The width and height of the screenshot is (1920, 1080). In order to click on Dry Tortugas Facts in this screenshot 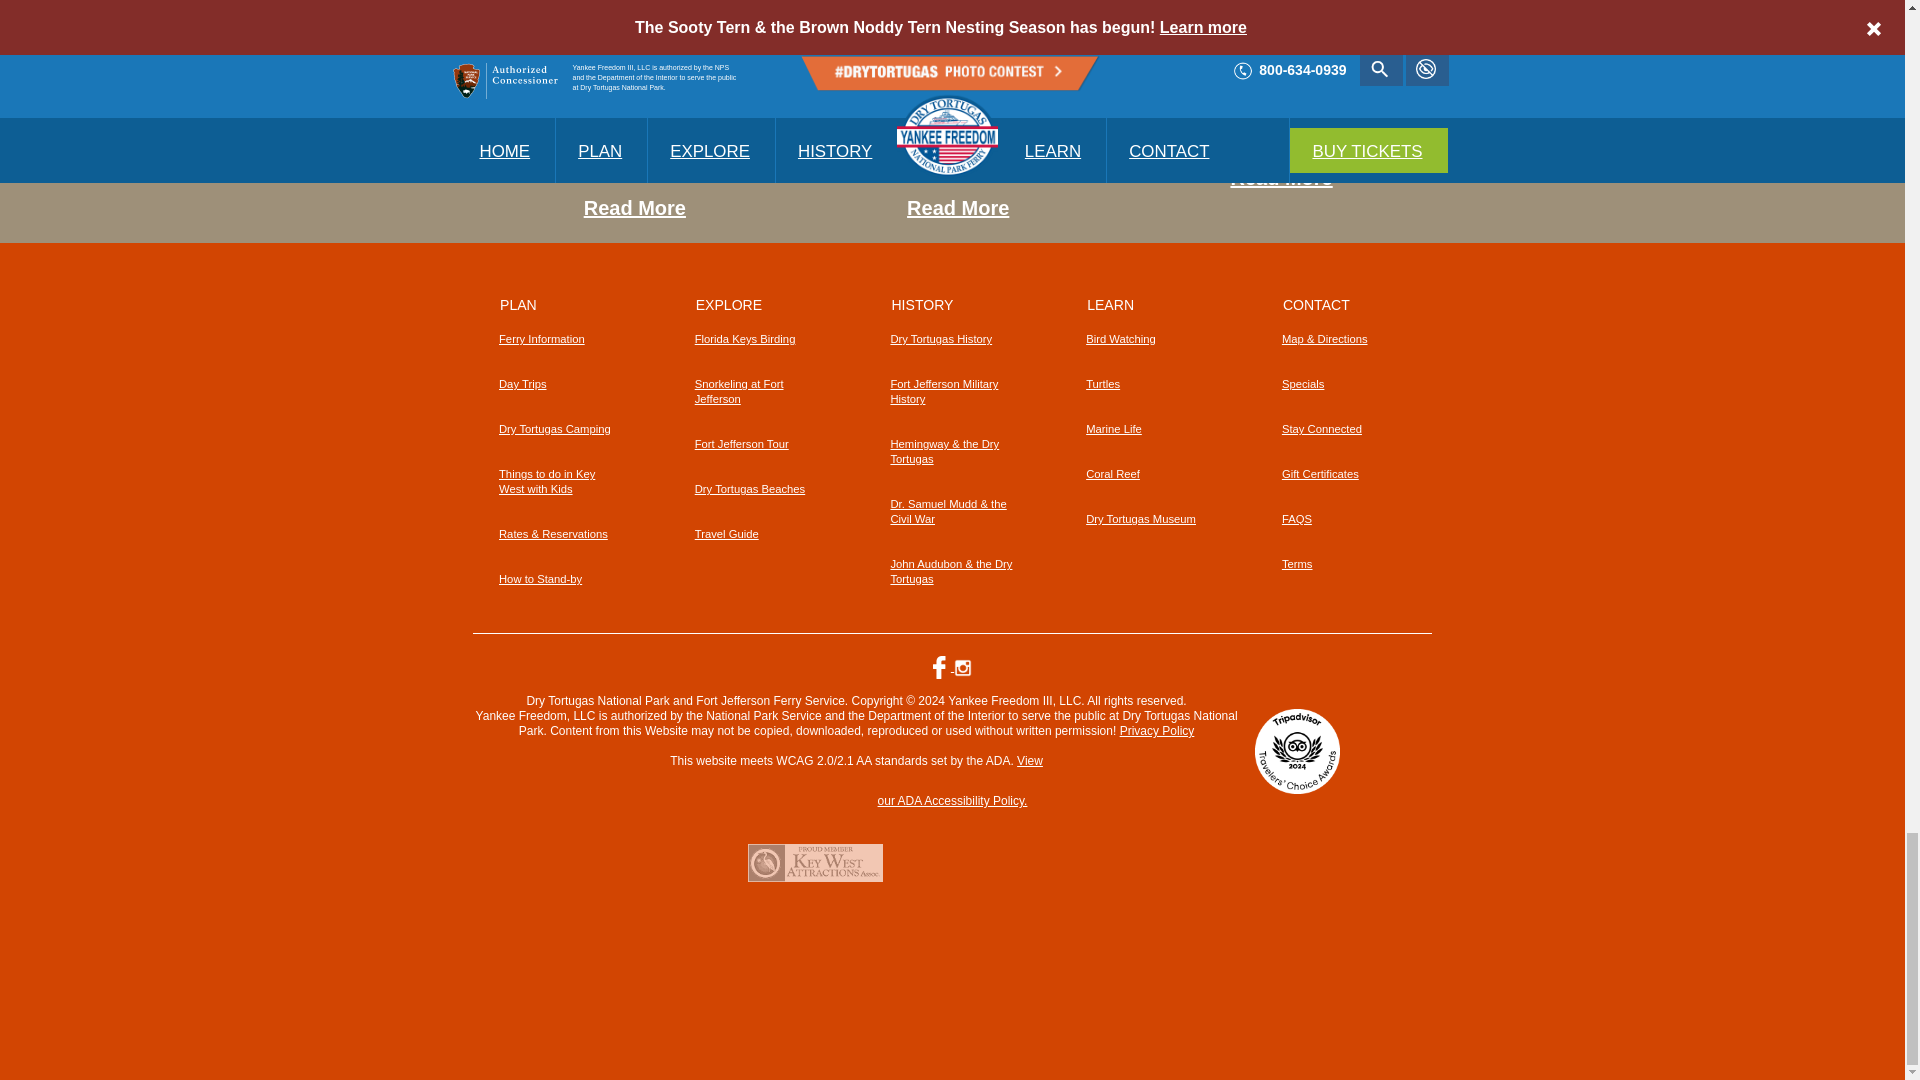, I will do `click(1281, 138)`.